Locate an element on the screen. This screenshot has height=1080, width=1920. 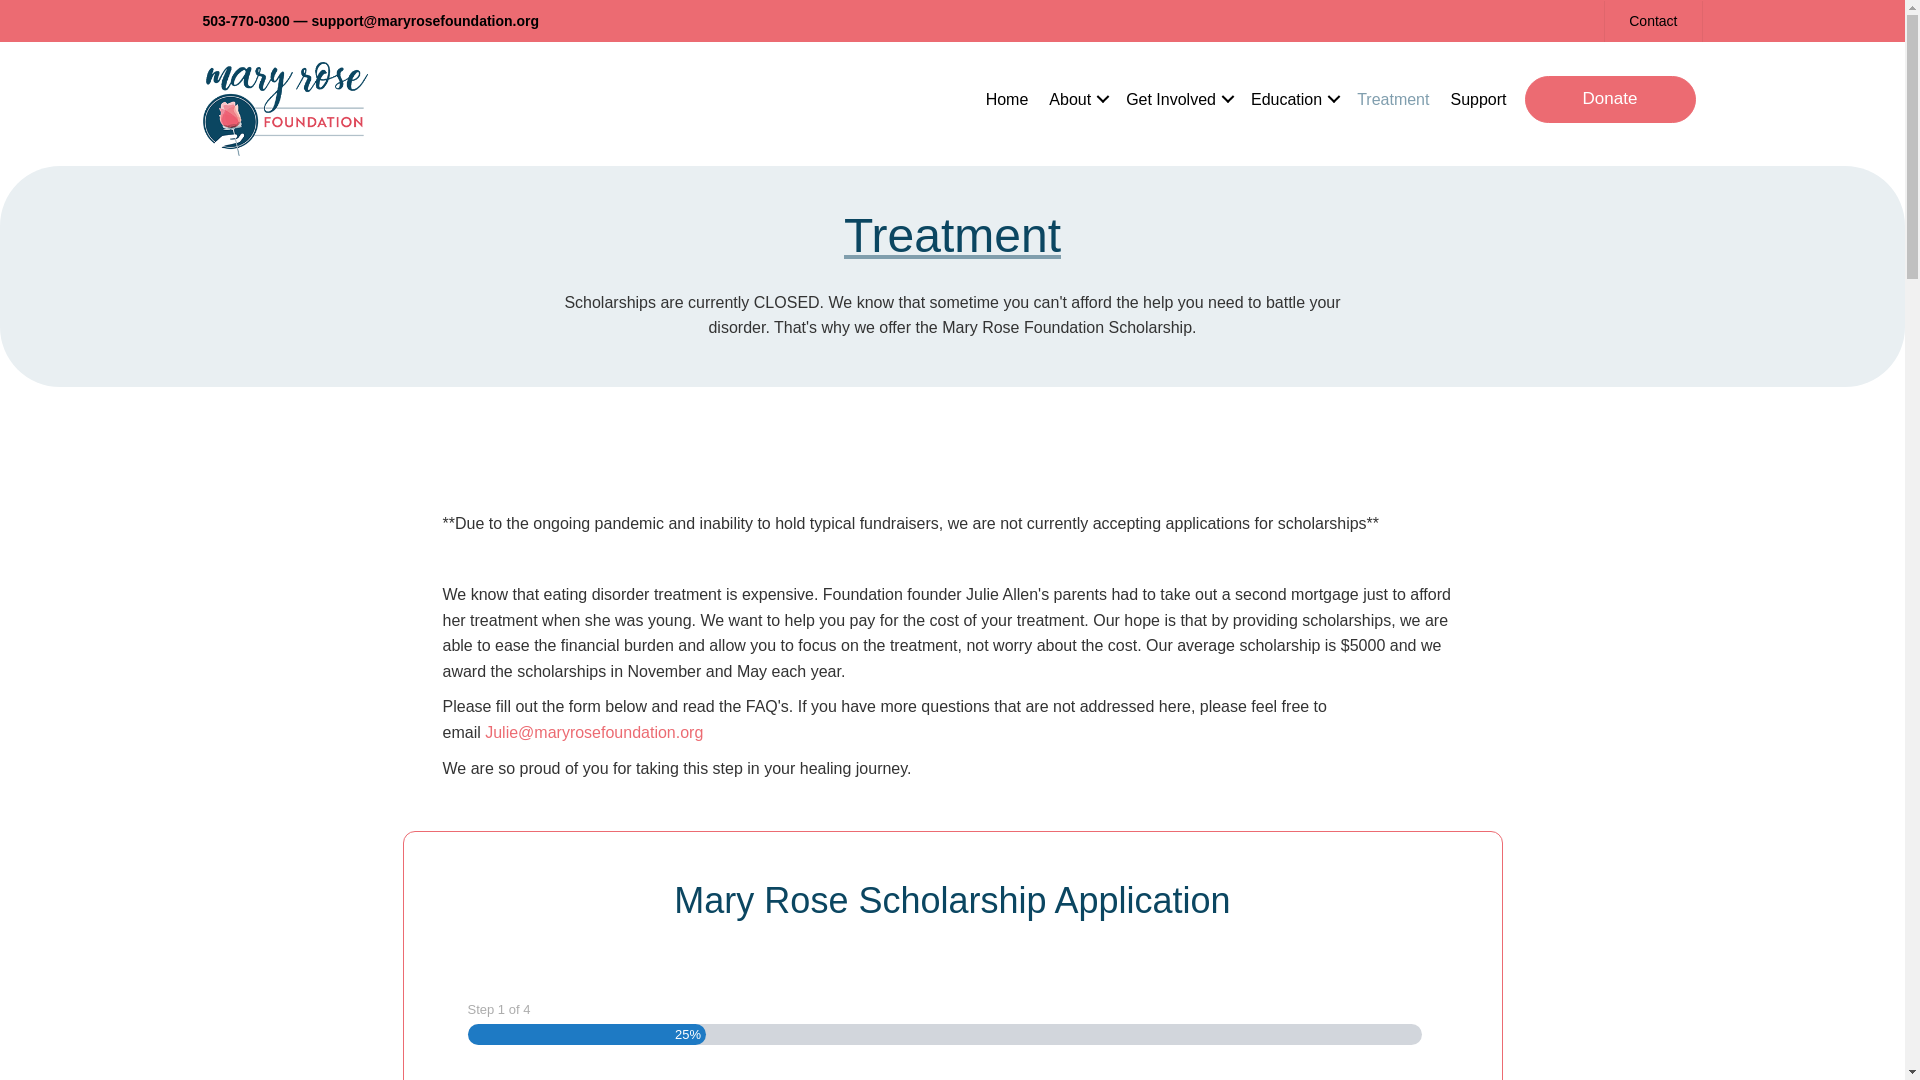
503-770-0300 is located at coordinates (245, 20).